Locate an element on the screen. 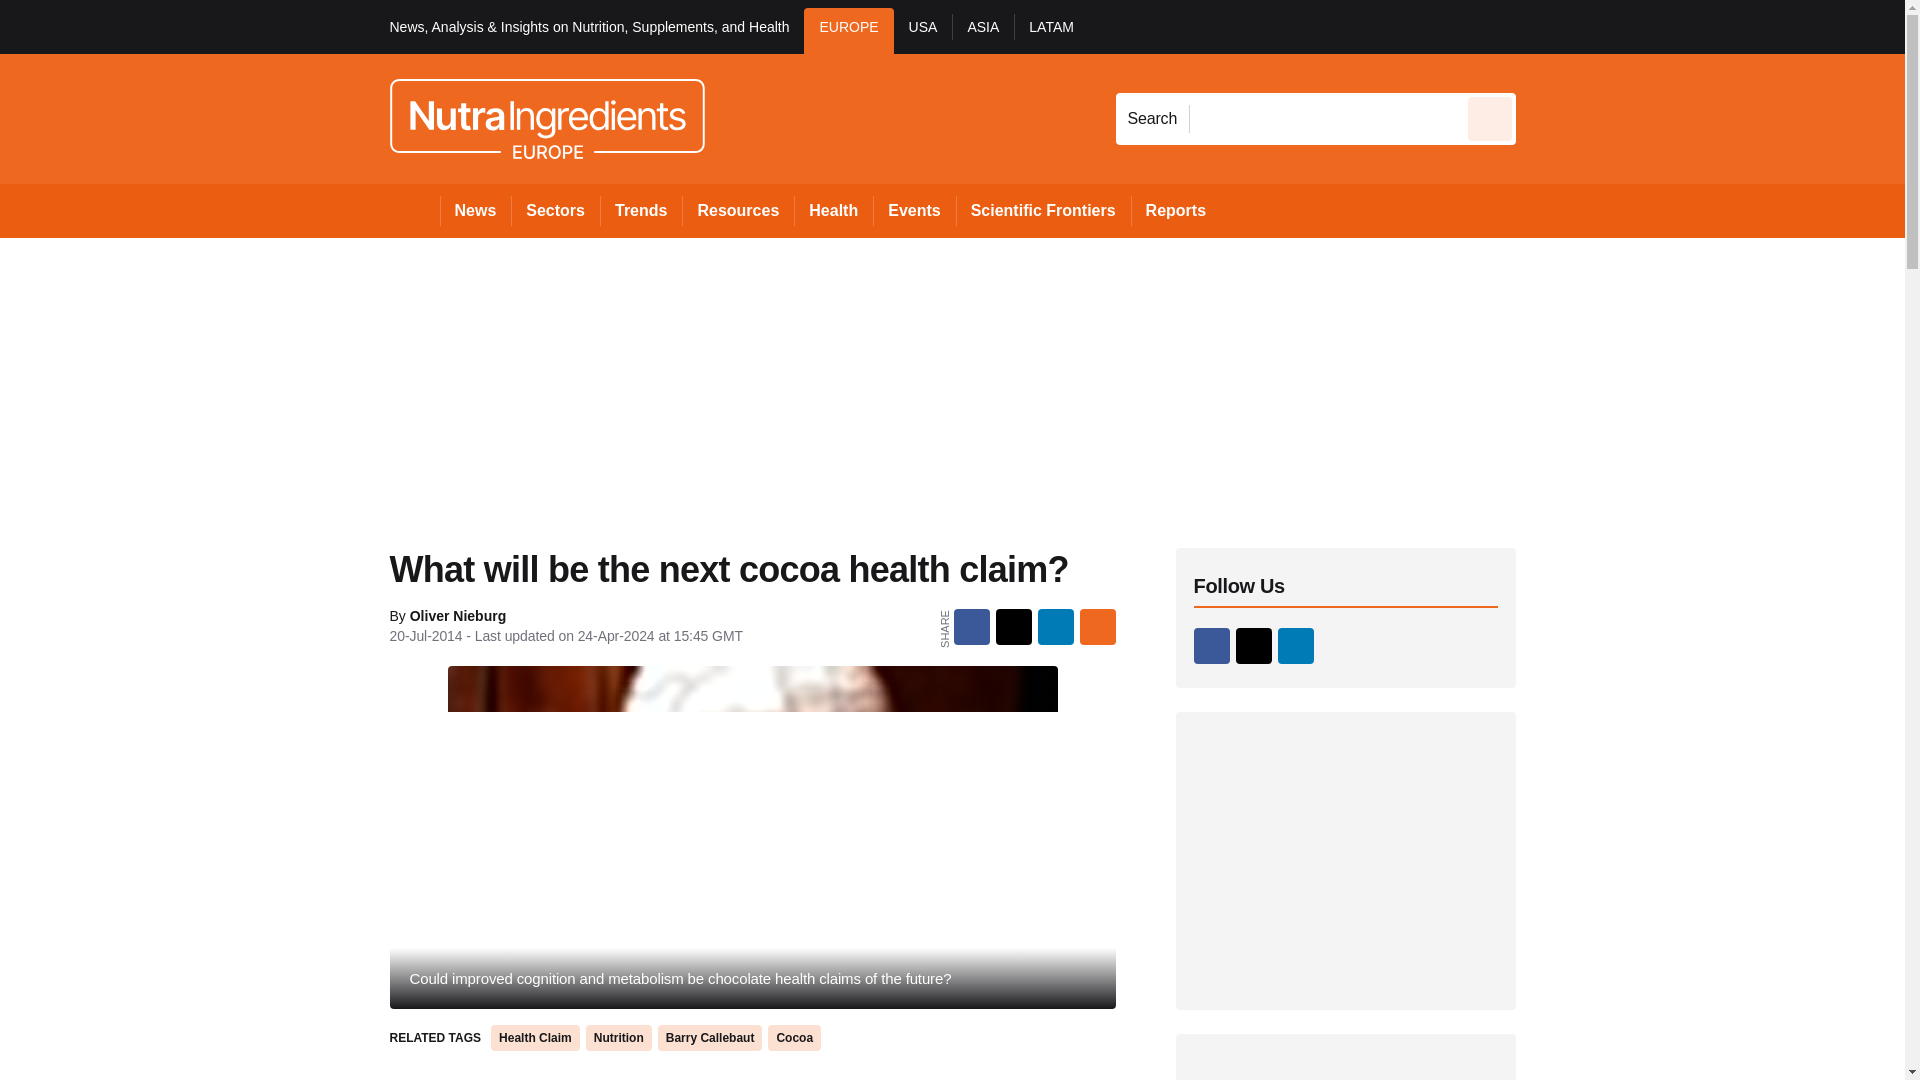  EUROPE is located at coordinates (848, 30).